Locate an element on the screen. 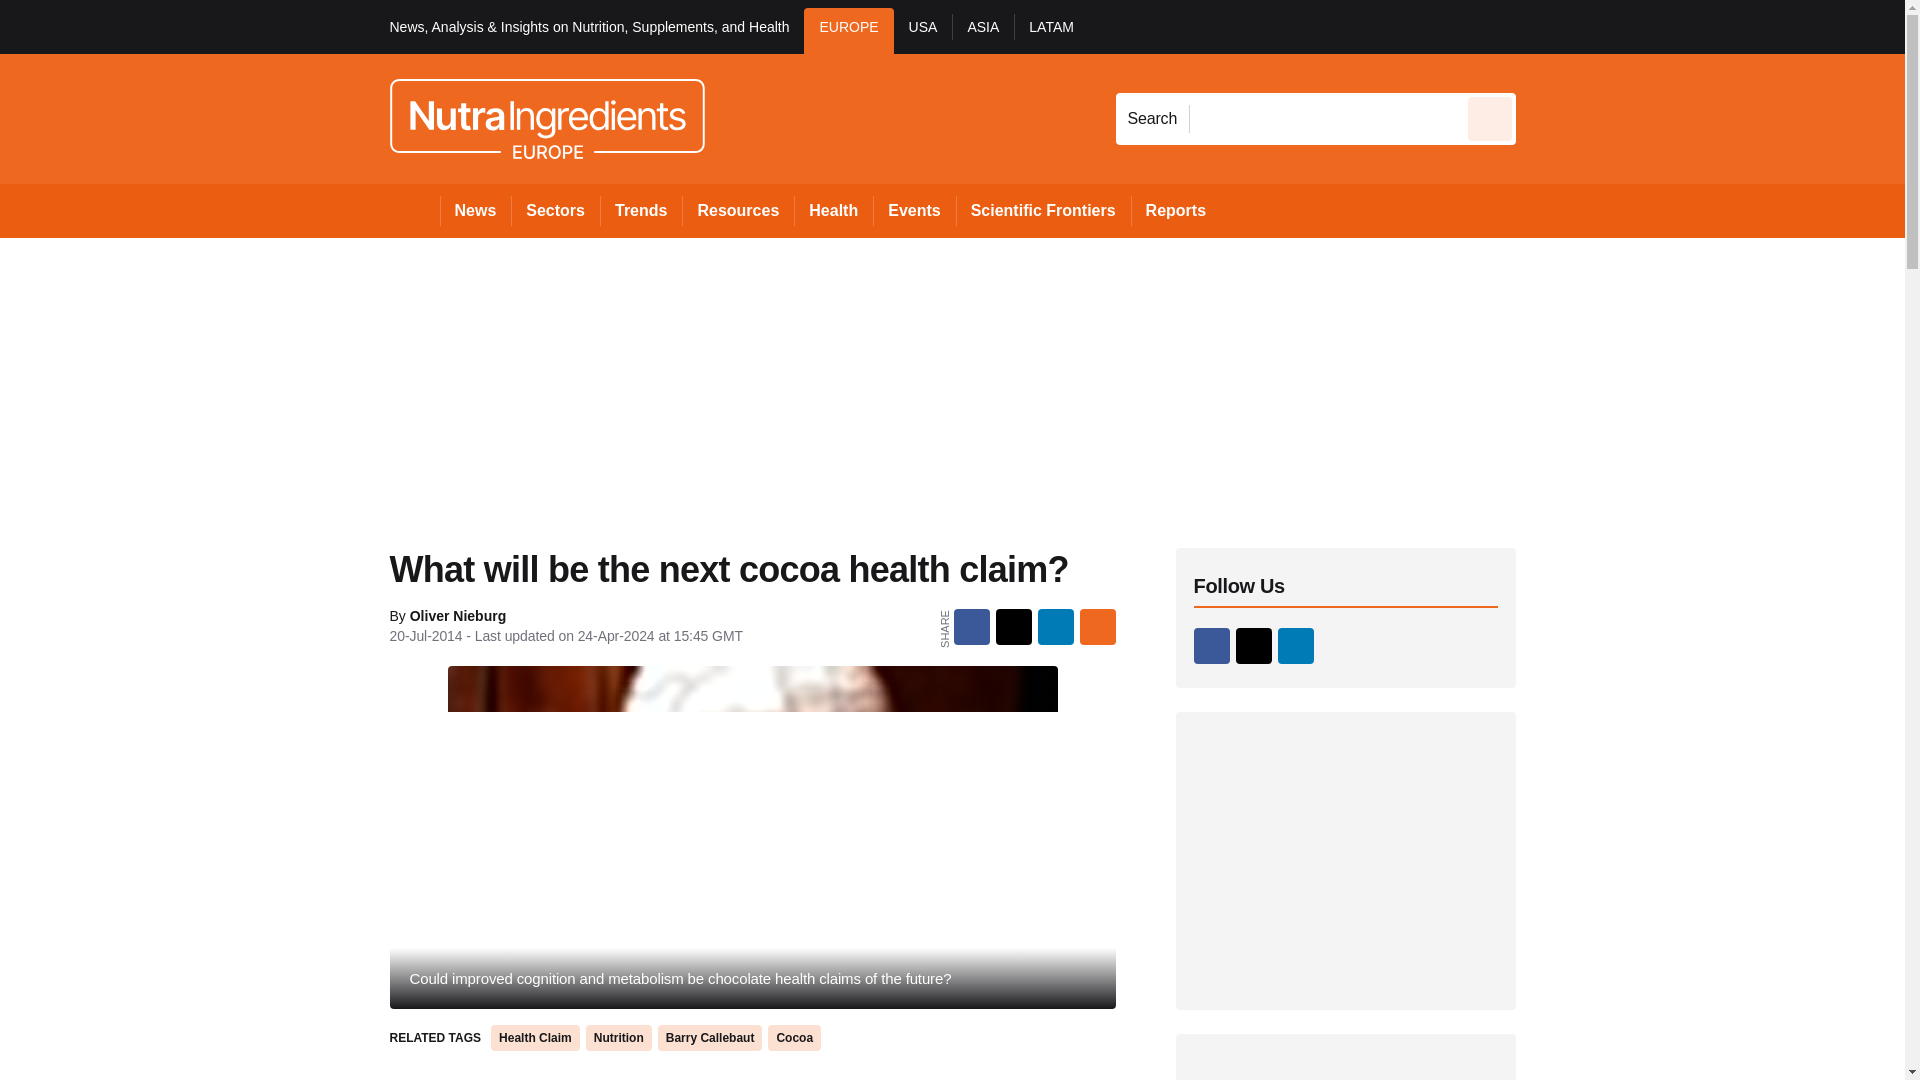  EUROPE is located at coordinates (848, 30).